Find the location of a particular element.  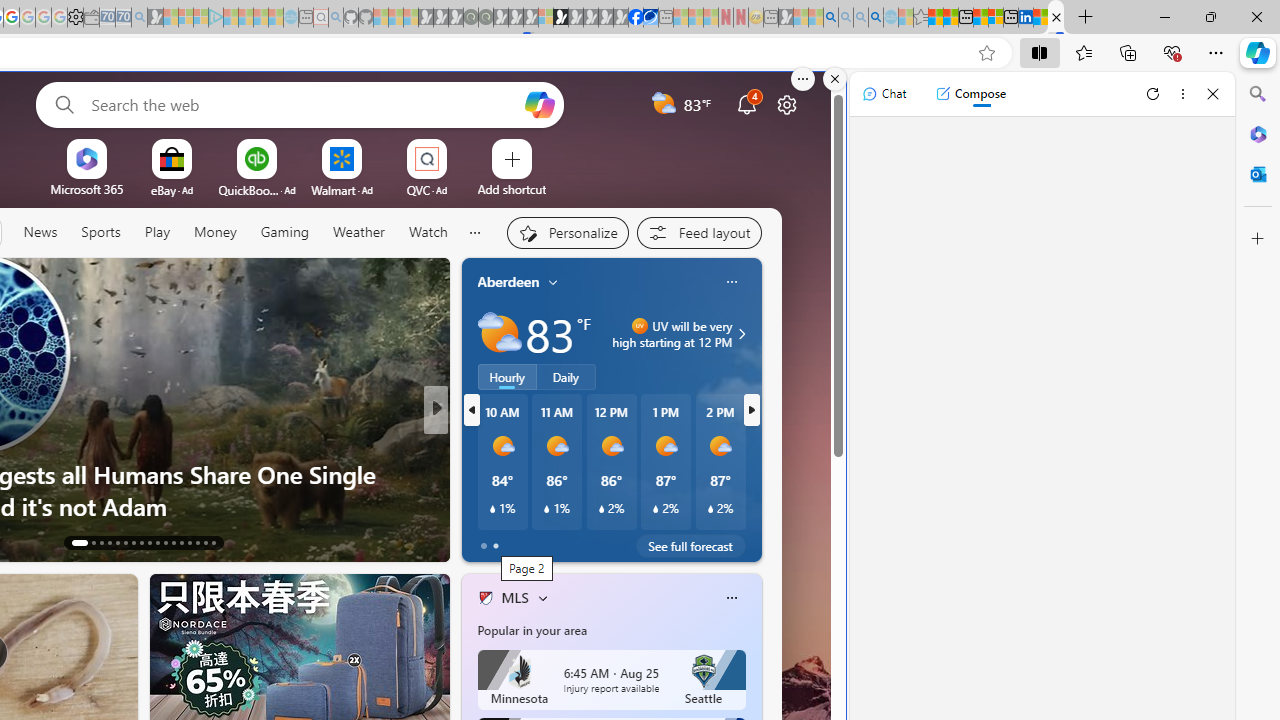

EatingWell is located at coordinates (477, 442).